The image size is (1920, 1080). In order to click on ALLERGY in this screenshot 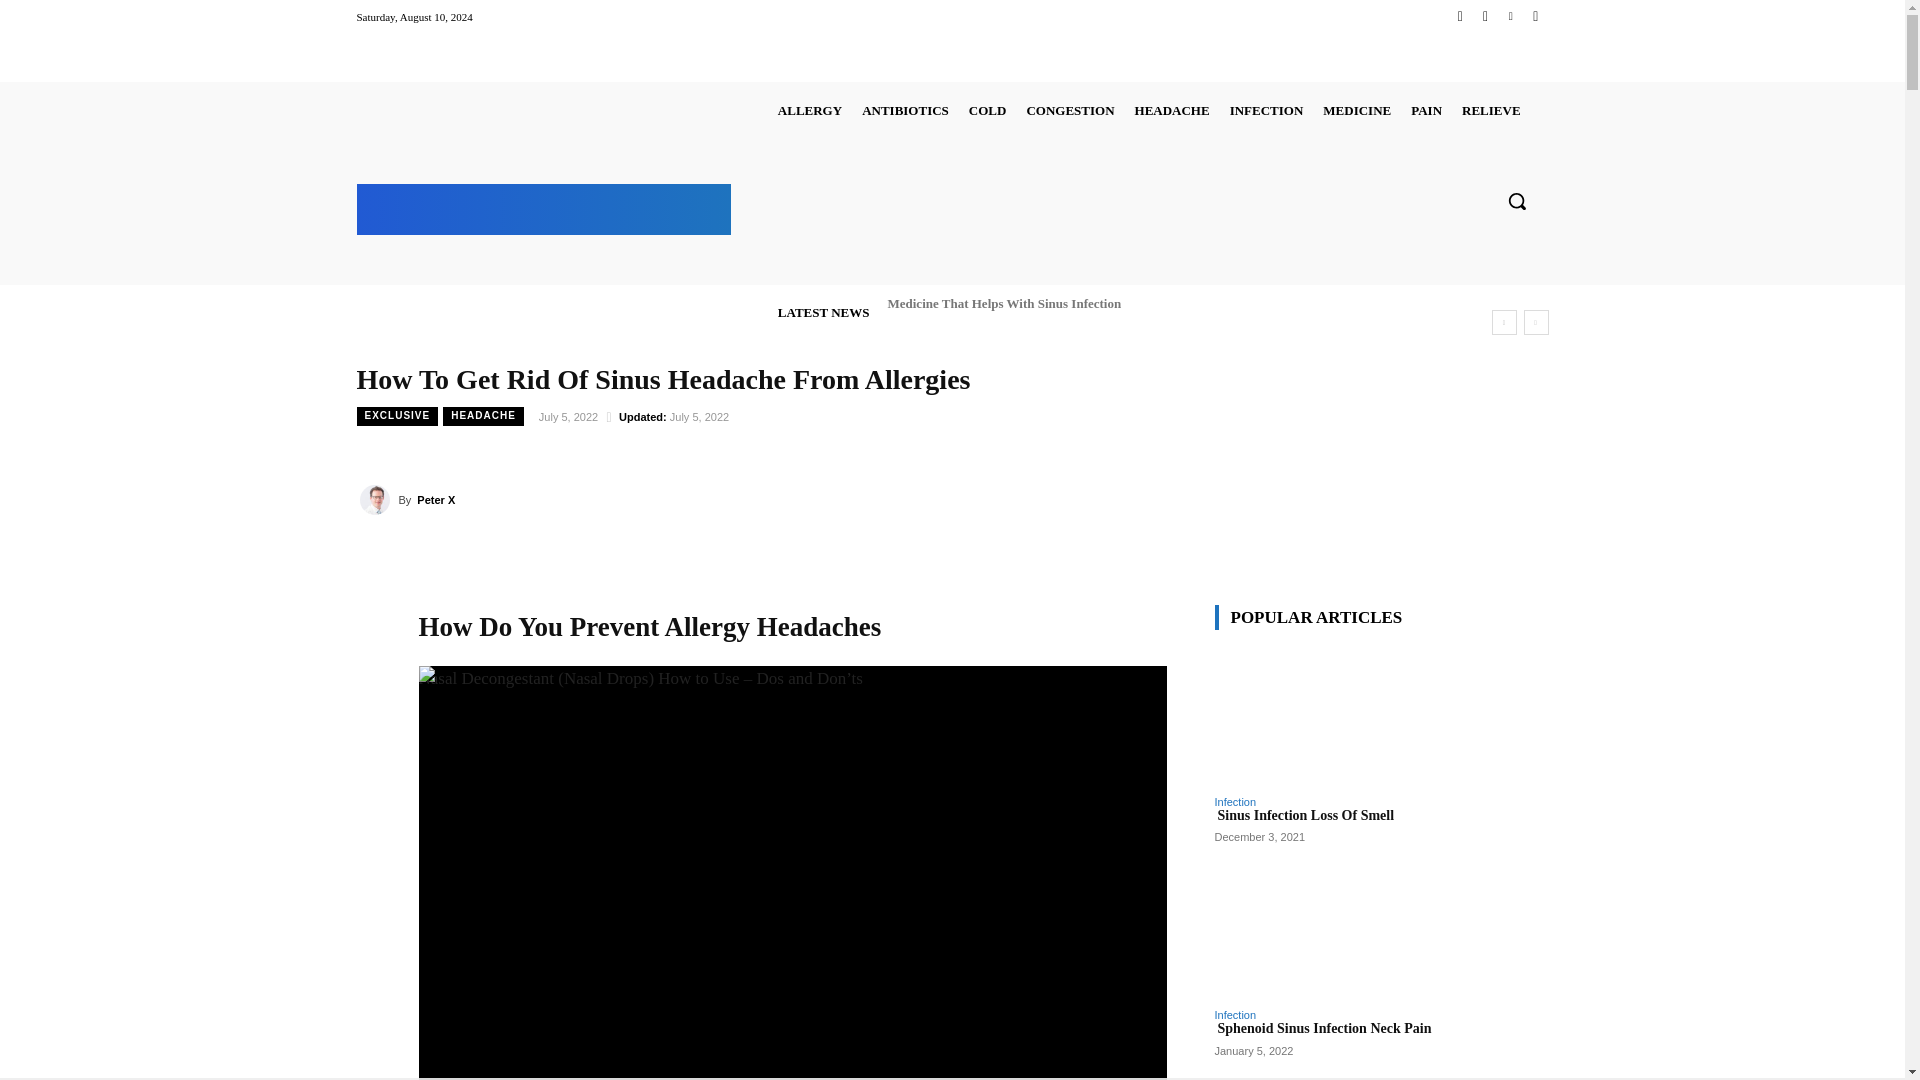, I will do `click(810, 110)`.